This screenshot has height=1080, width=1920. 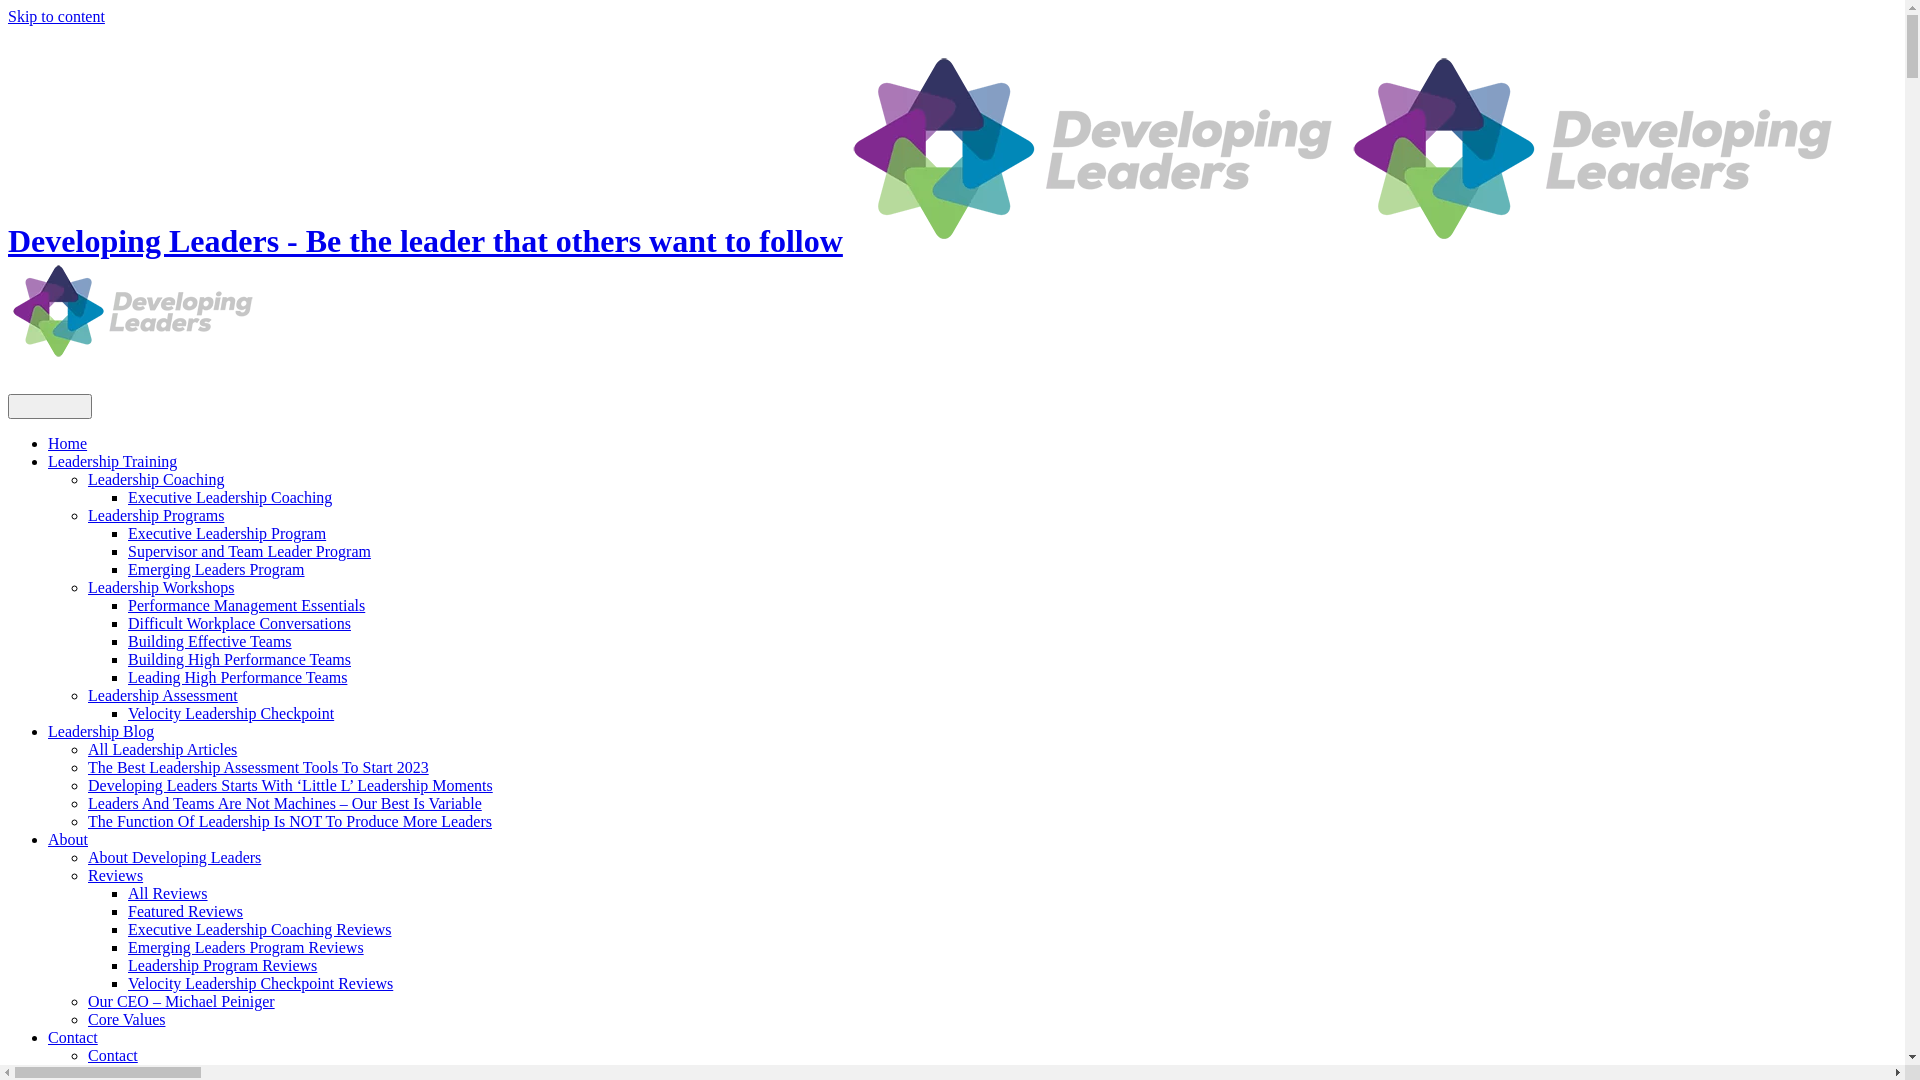 I want to click on All Reviews, so click(x=168, y=894).